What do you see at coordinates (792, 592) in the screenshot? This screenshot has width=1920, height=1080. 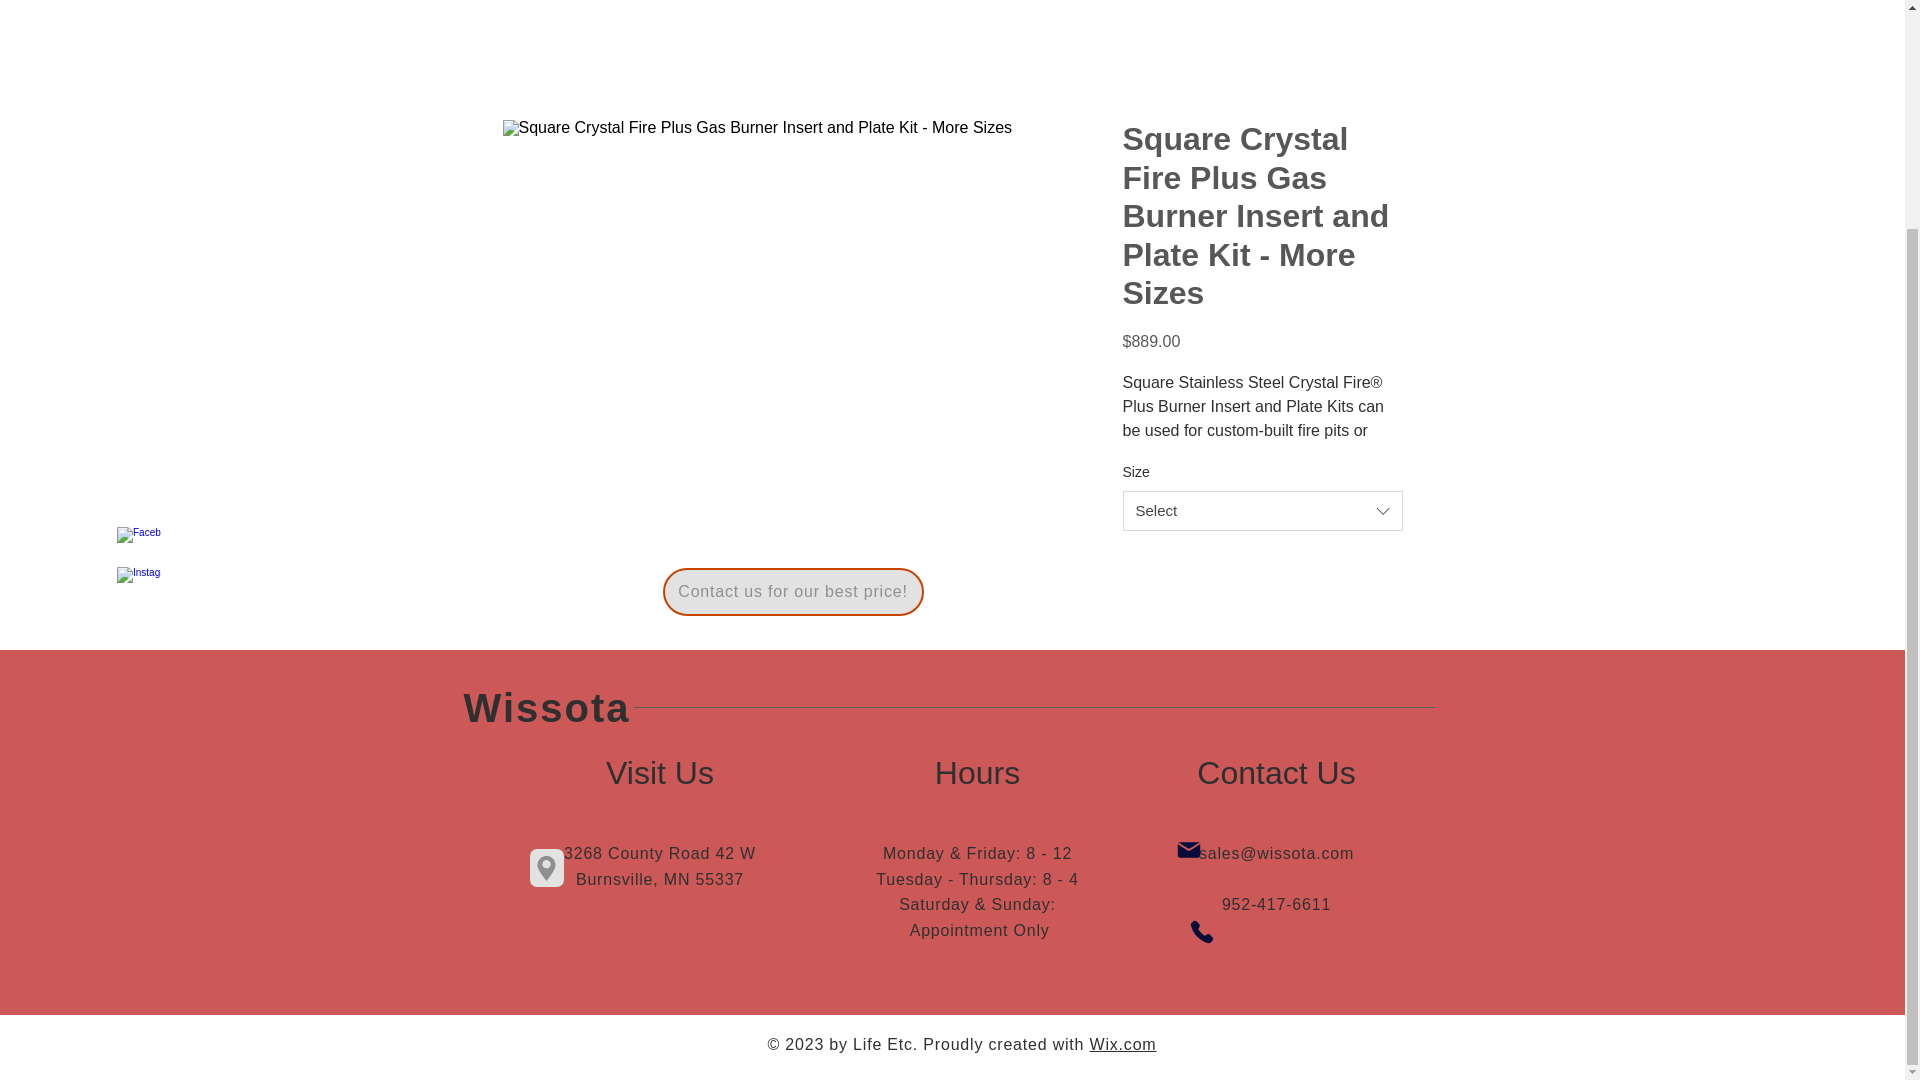 I see `Contact us for our best price!` at bounding box center [792, 592].